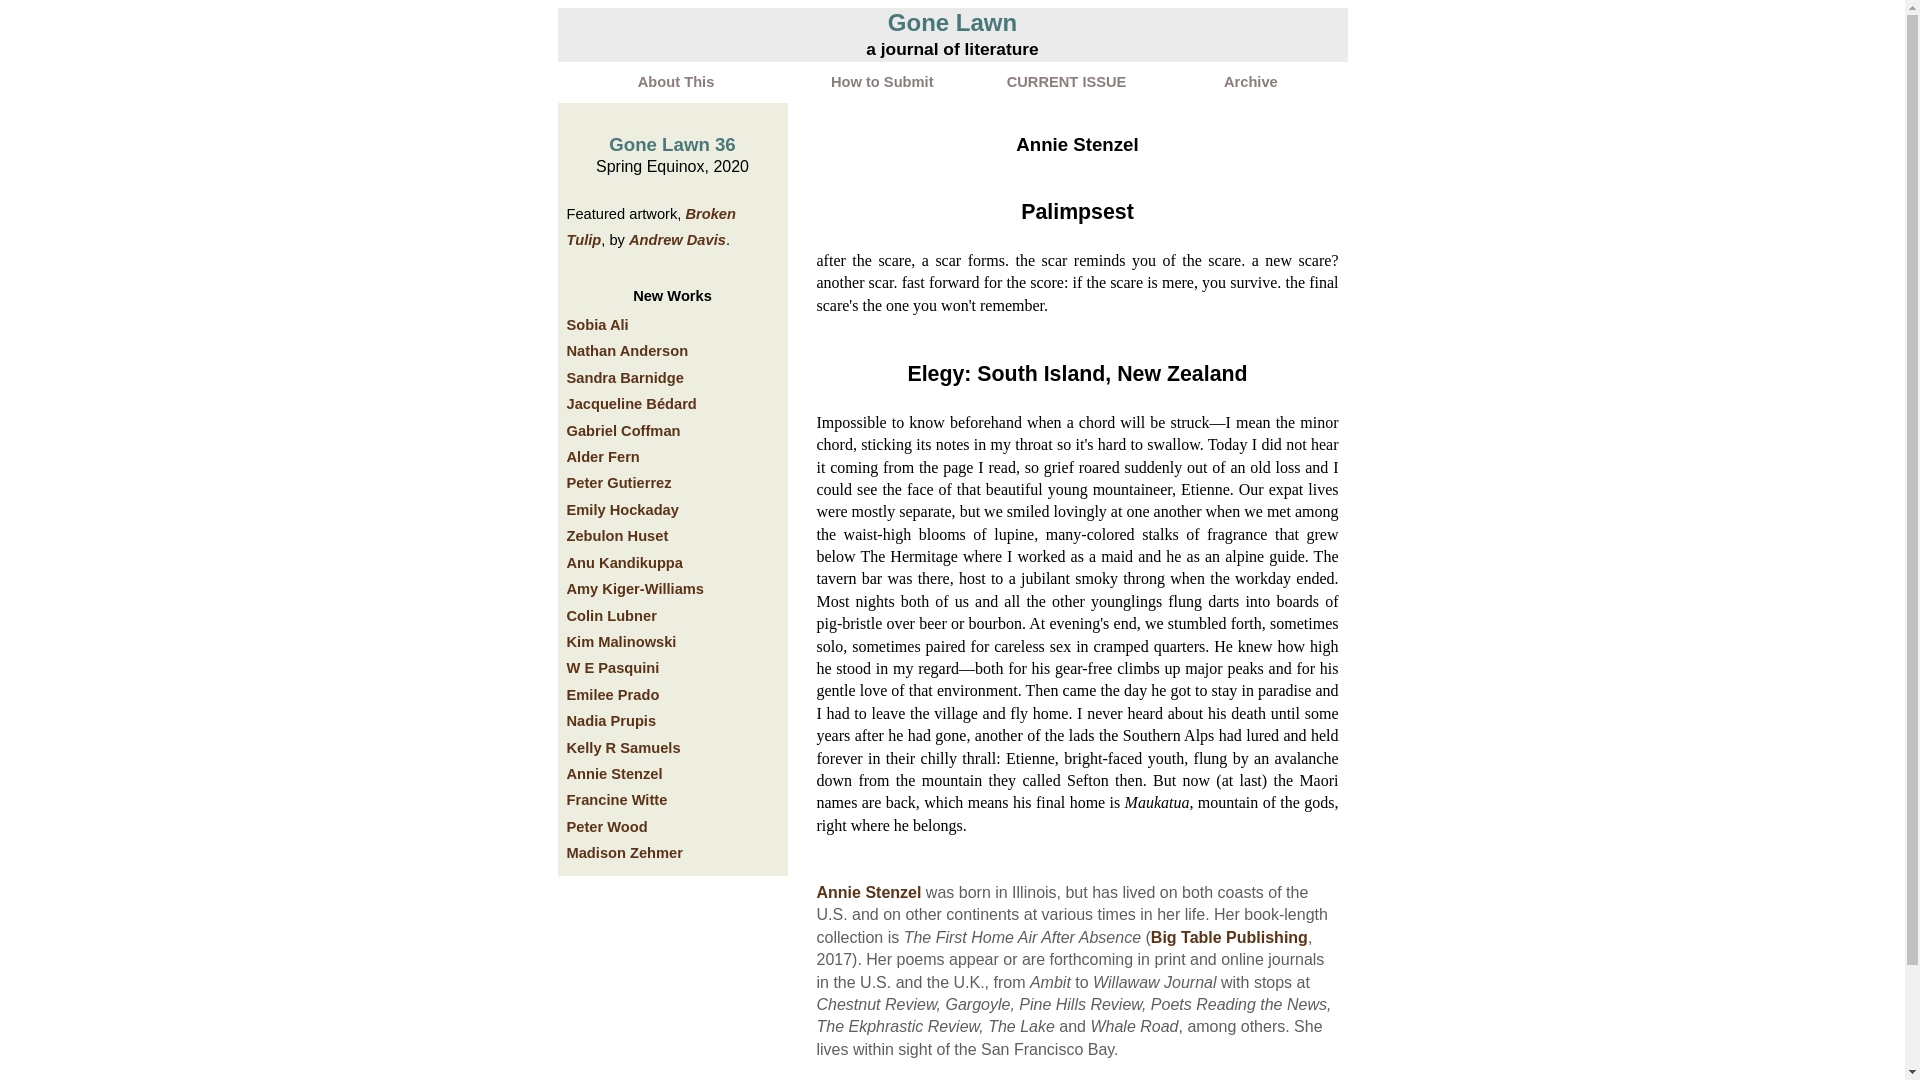  Describe the element at coordinates (616, 799) in the screenshot. I see `Francine Witte` at that location.